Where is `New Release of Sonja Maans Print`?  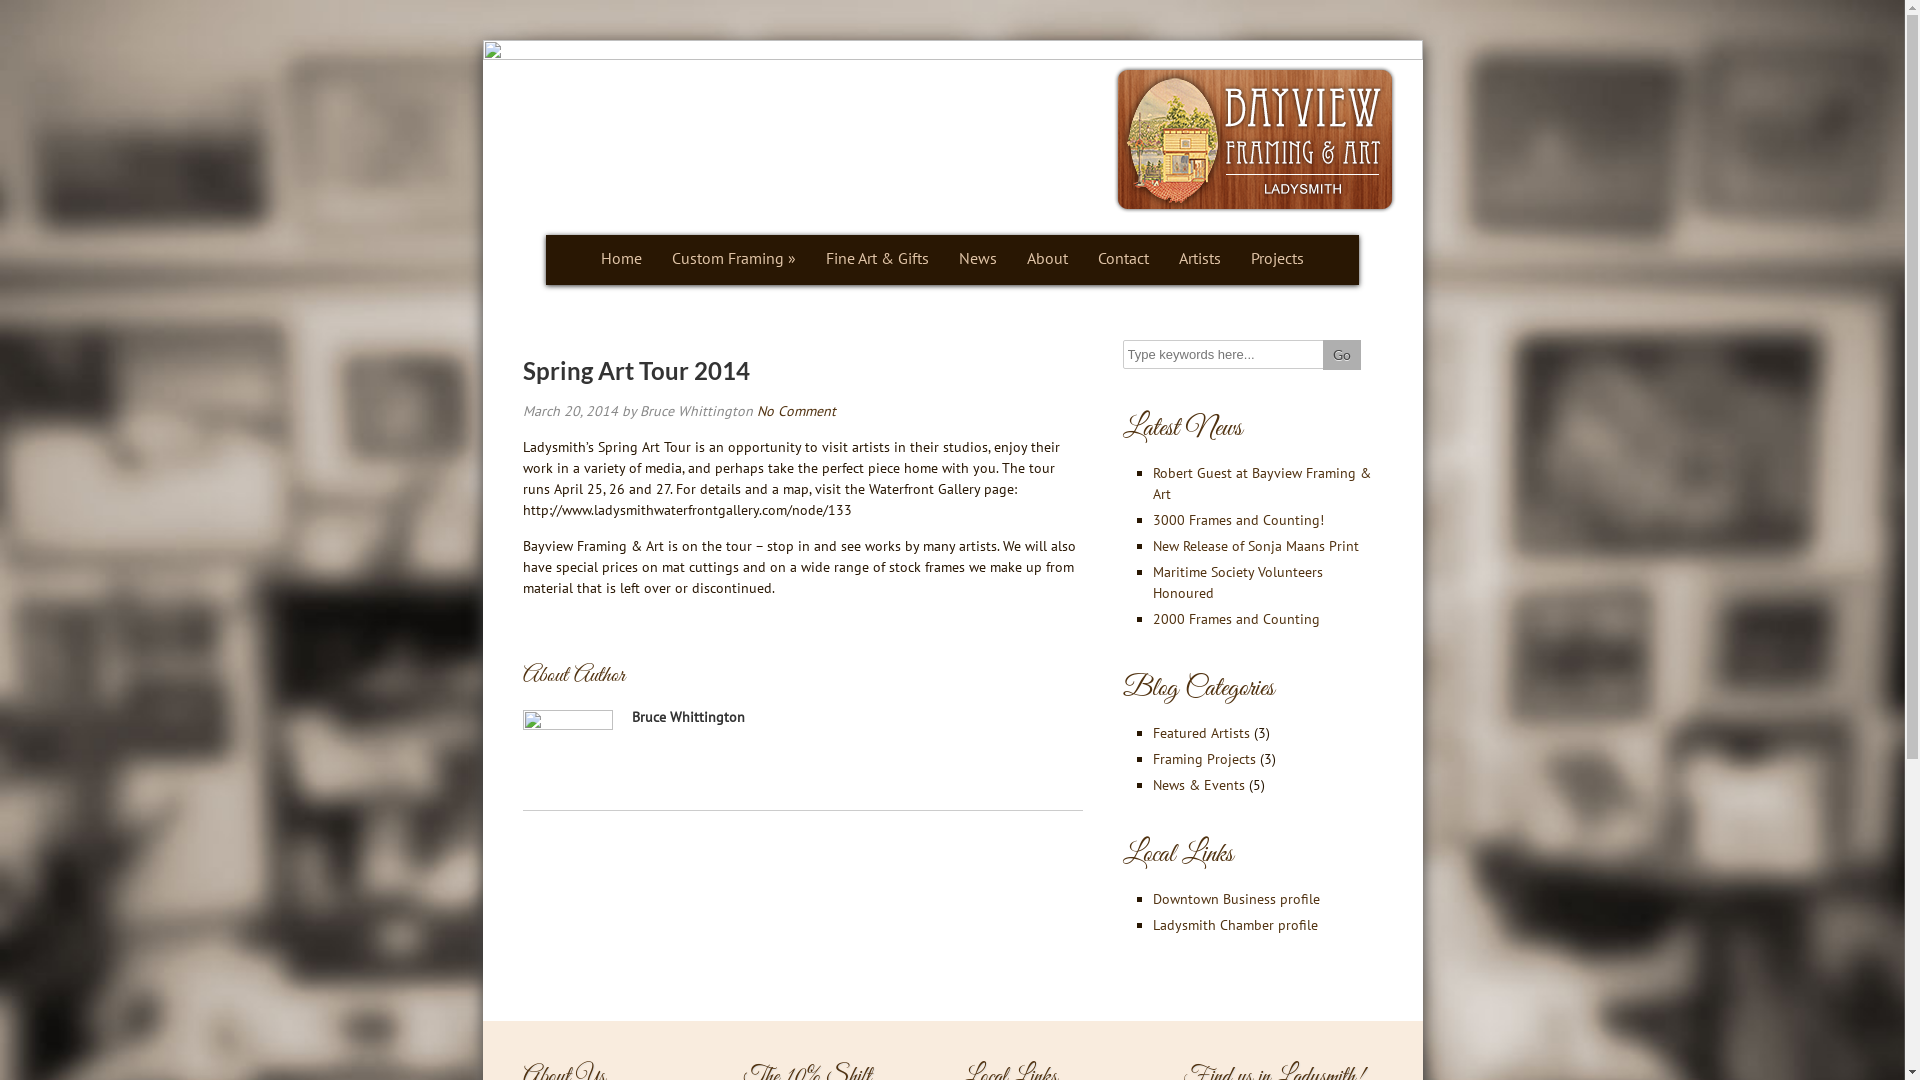
New Release of Sonja Maans Print is located at coordinates (1255, 546).